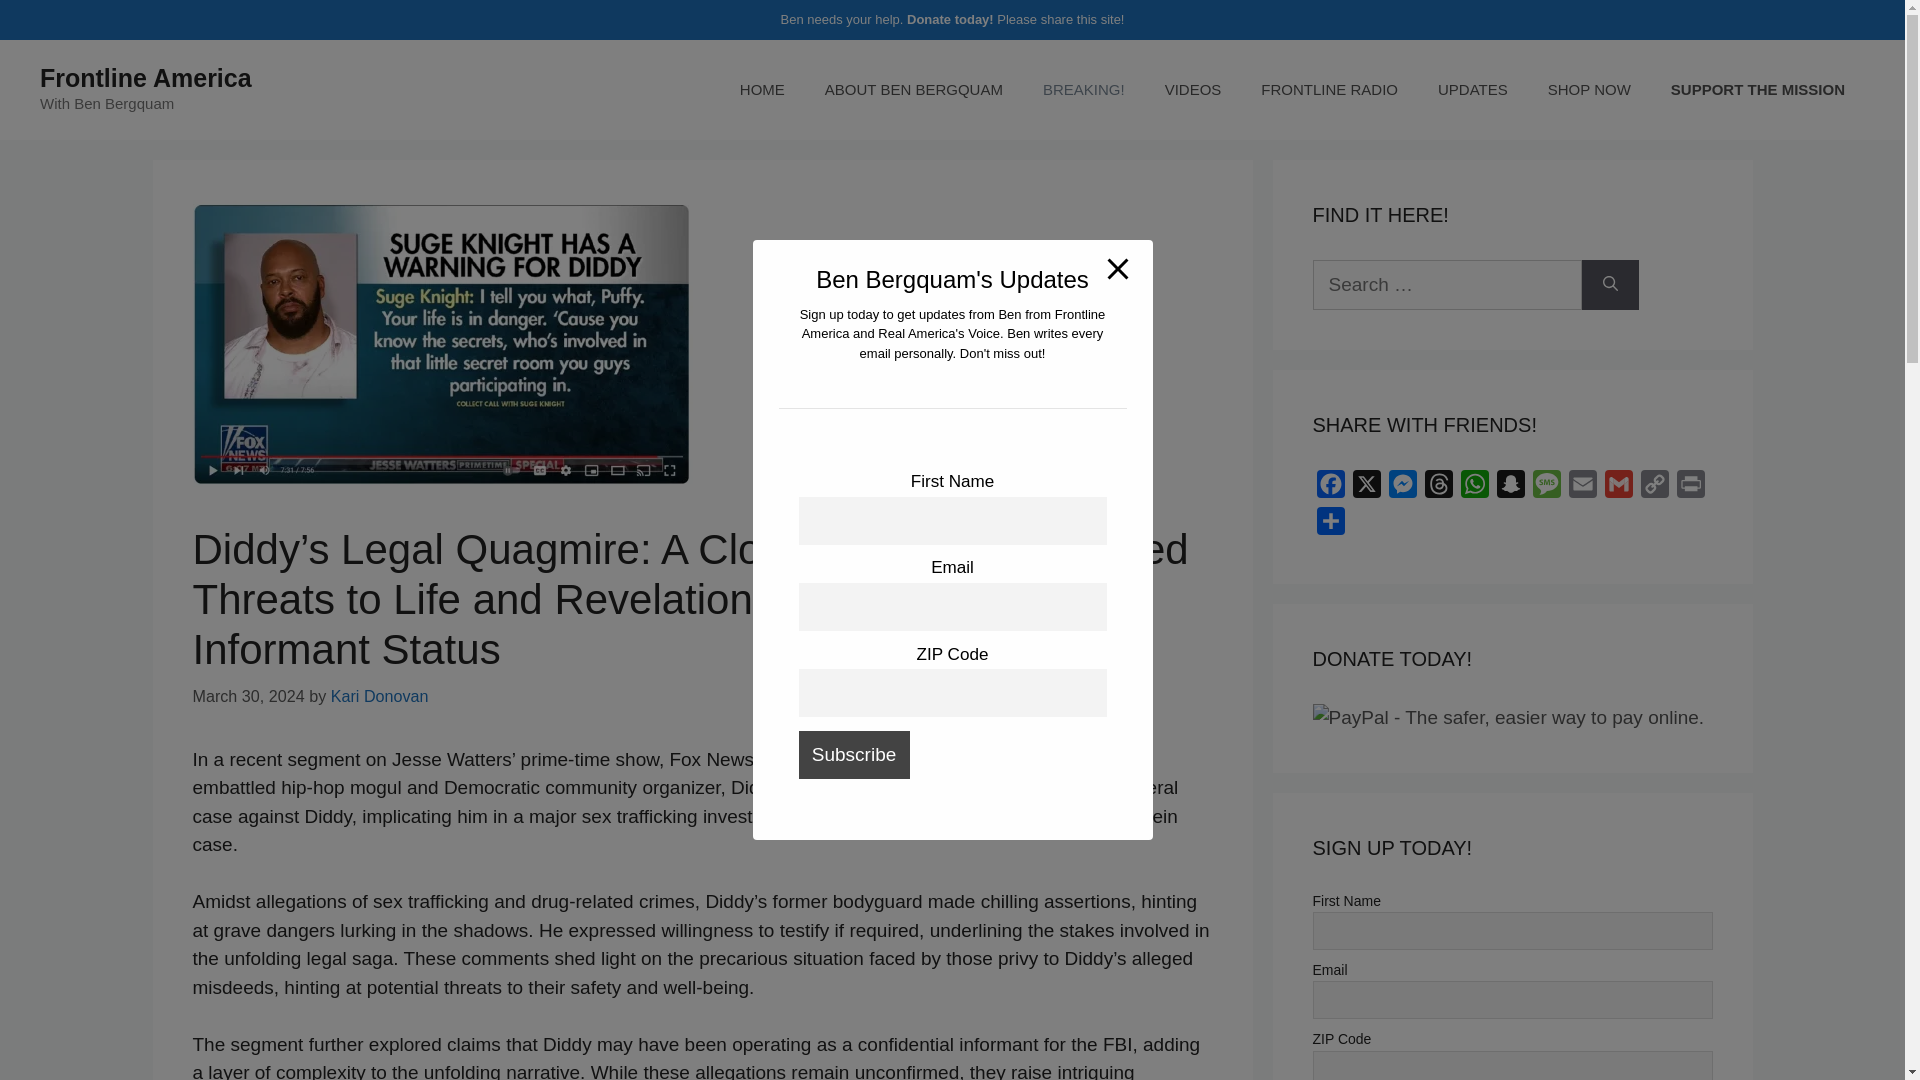 This screenshot has width=1920, height=1080. Describe the element at coordinates (947, 19) in the screenshot. I see `Donate today` at that location.